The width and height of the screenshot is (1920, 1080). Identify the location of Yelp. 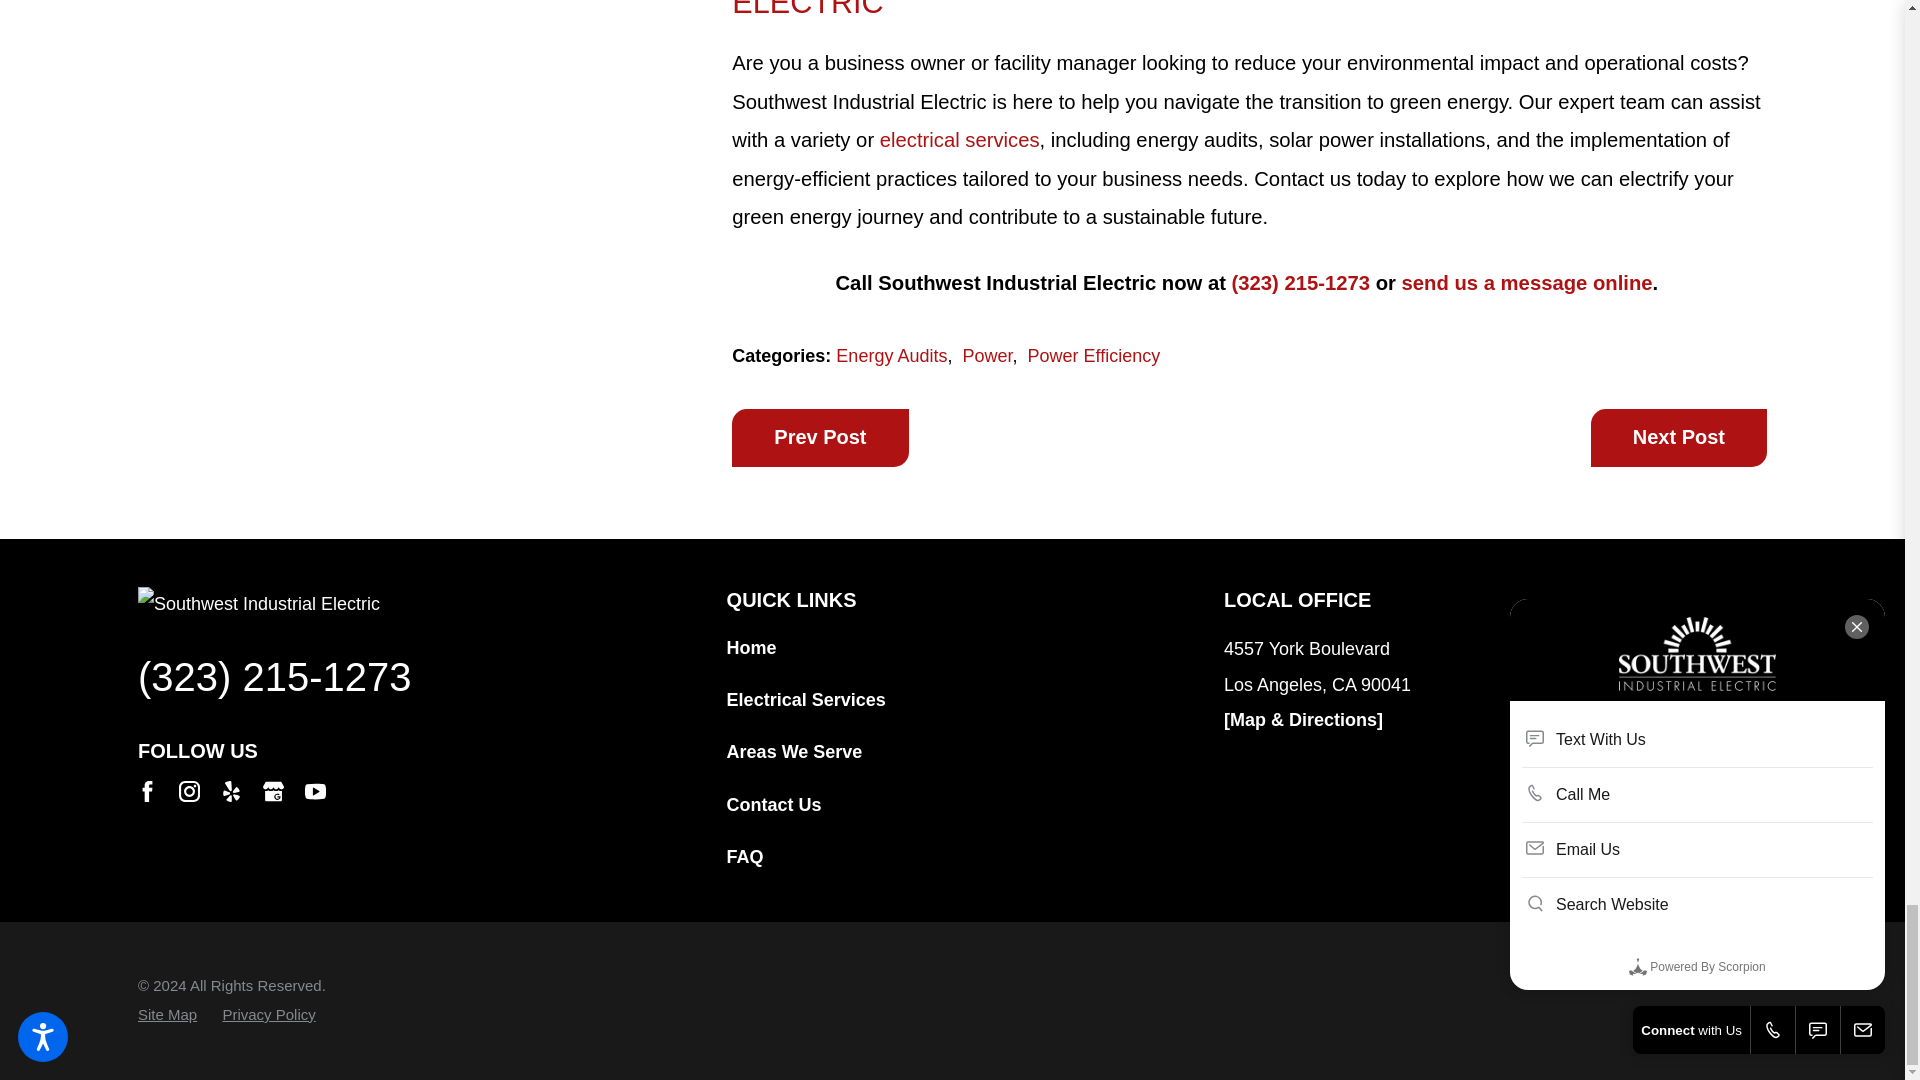
(230, 791).